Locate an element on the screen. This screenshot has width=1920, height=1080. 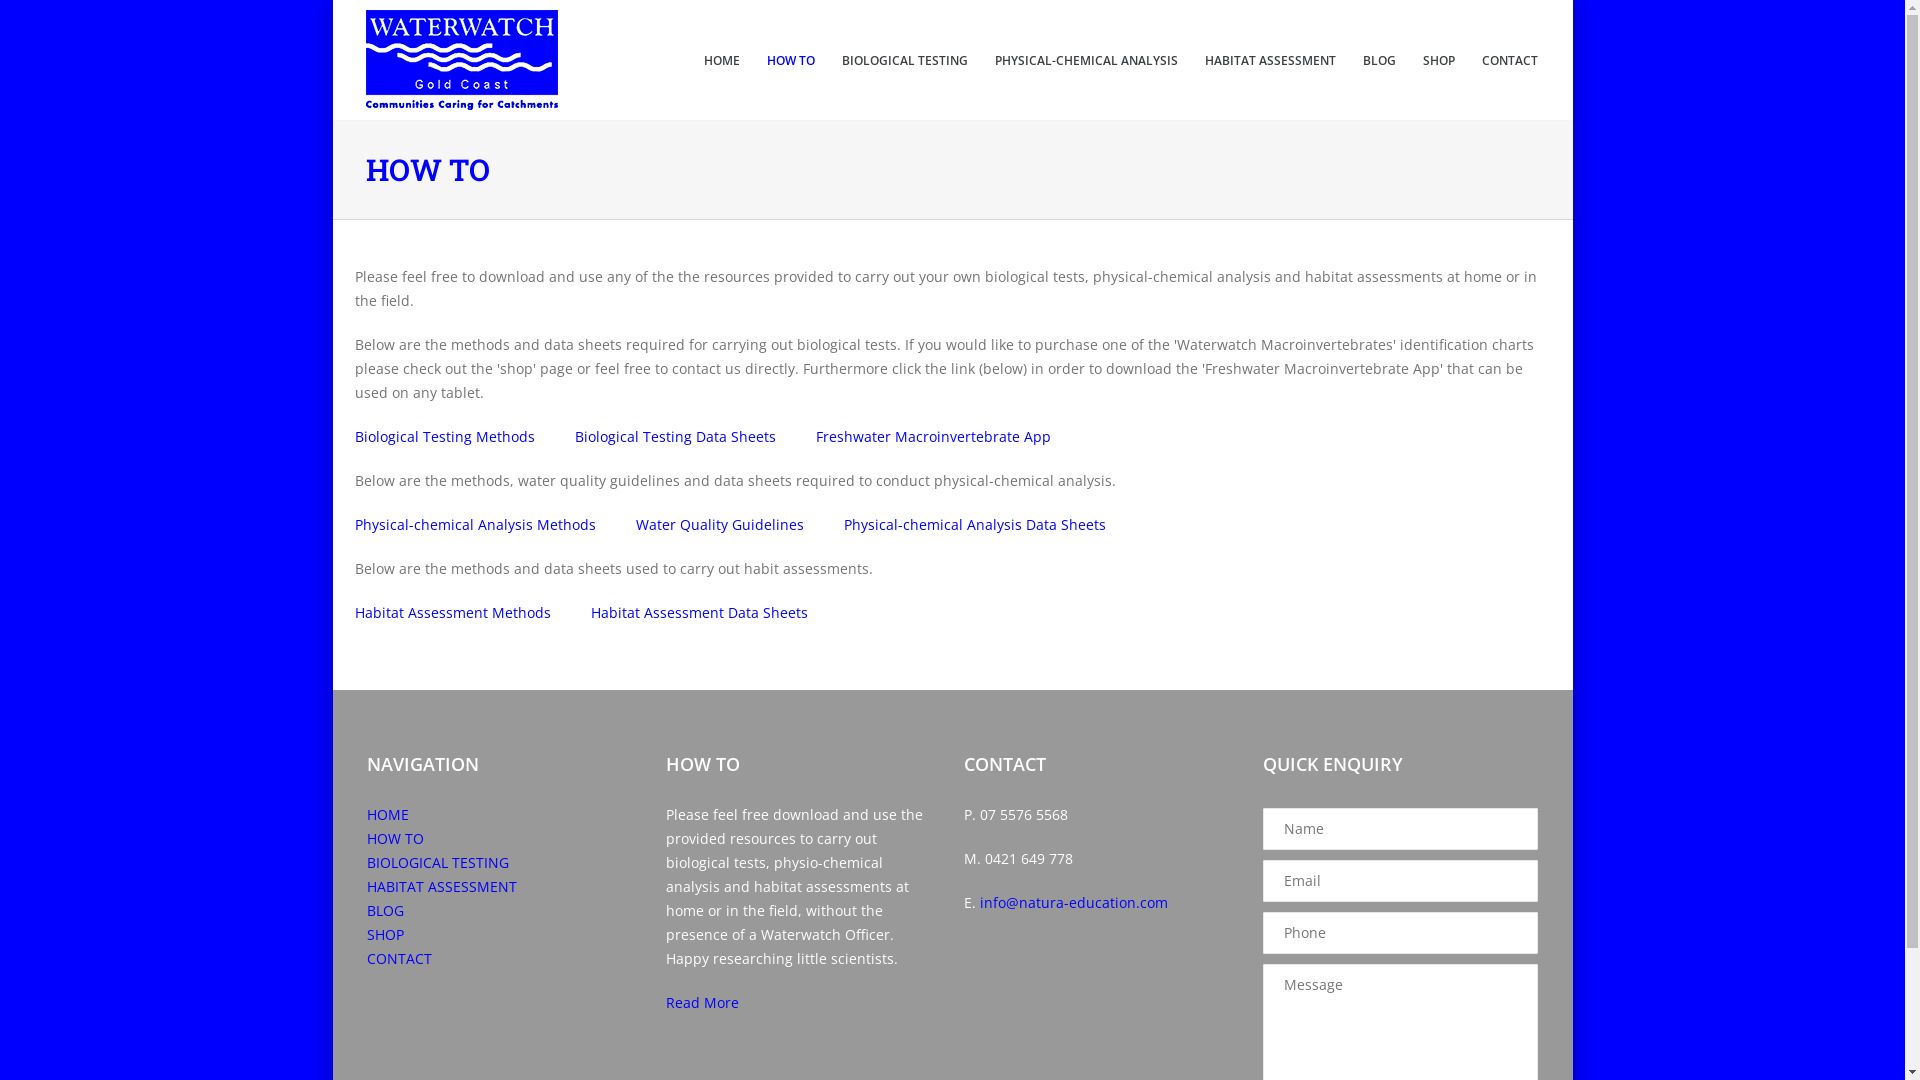
BLOG is located at coordinates (1380, 61).